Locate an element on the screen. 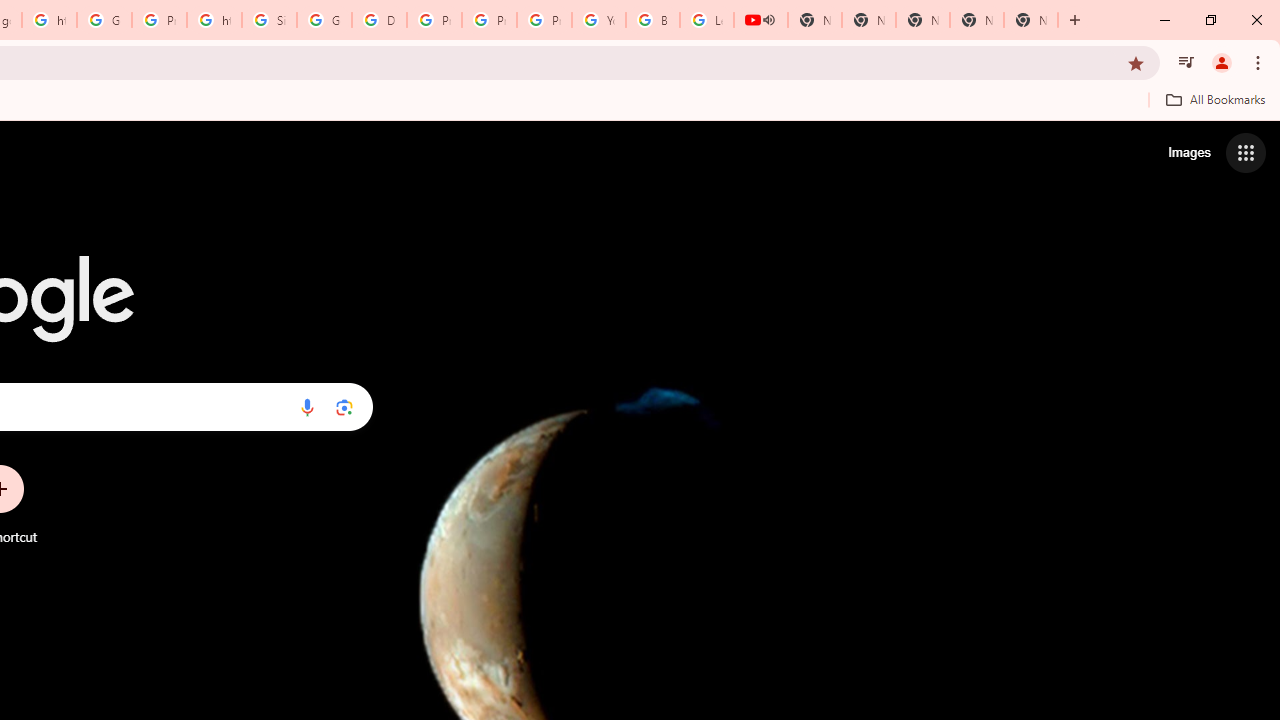 Image resolution: width=1280 pixels, height=720 pixels. Control your music, videos, and more is located at coordinates (1186, 62).